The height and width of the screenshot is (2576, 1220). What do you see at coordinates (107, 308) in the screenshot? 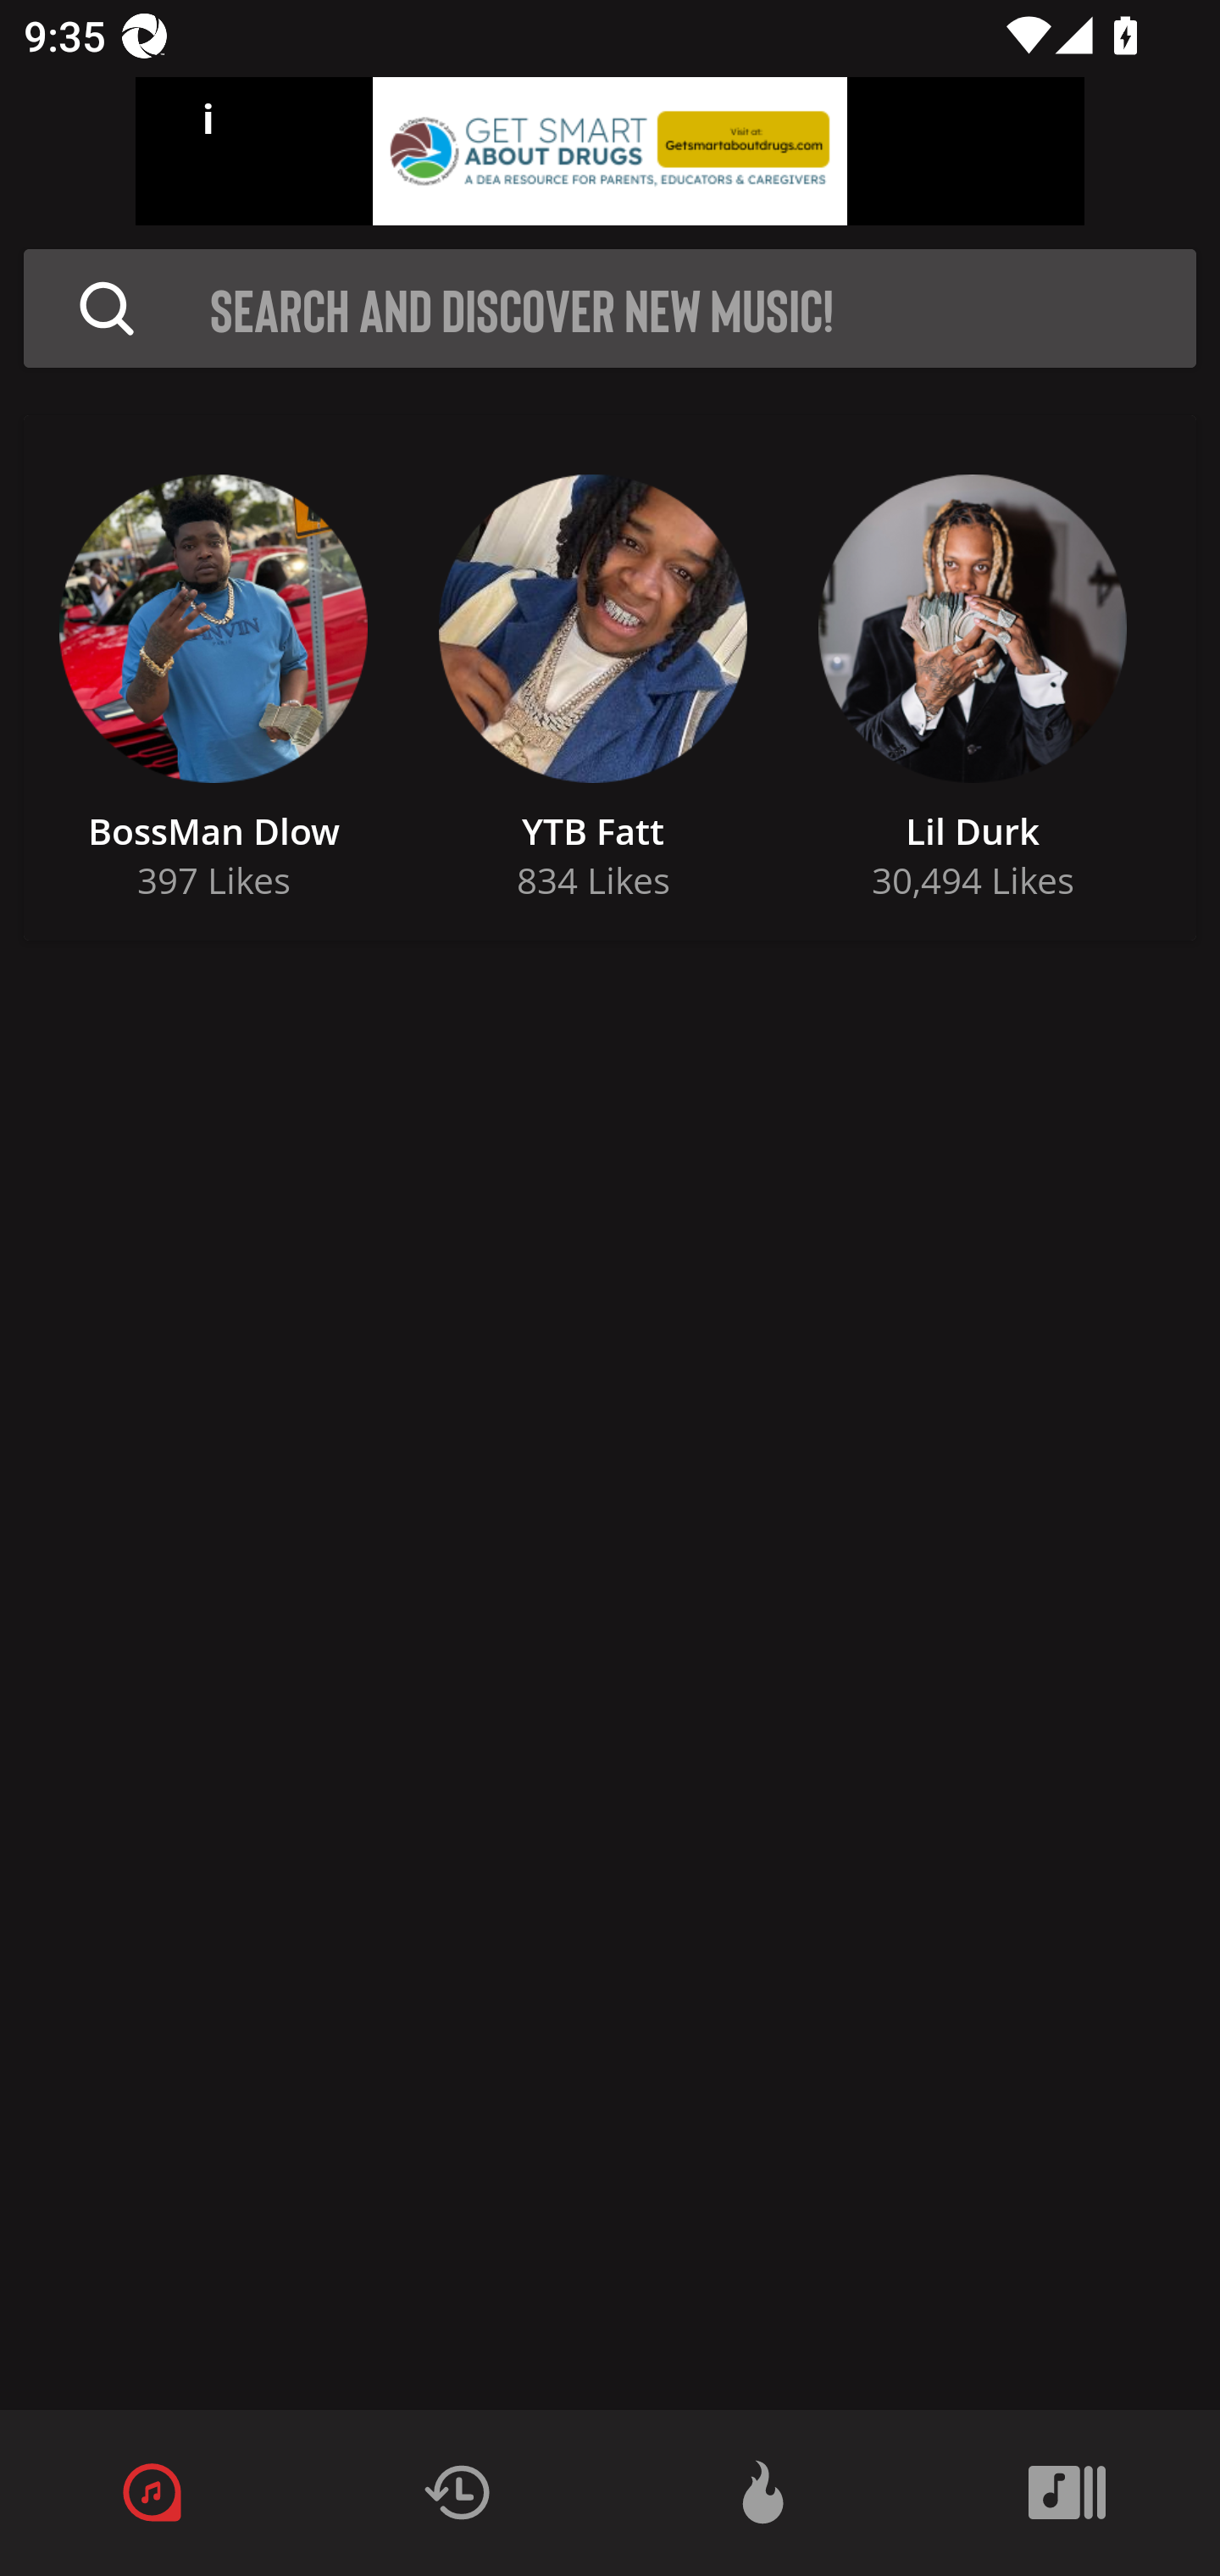
I see `Description` at bounding box center [107, 308].